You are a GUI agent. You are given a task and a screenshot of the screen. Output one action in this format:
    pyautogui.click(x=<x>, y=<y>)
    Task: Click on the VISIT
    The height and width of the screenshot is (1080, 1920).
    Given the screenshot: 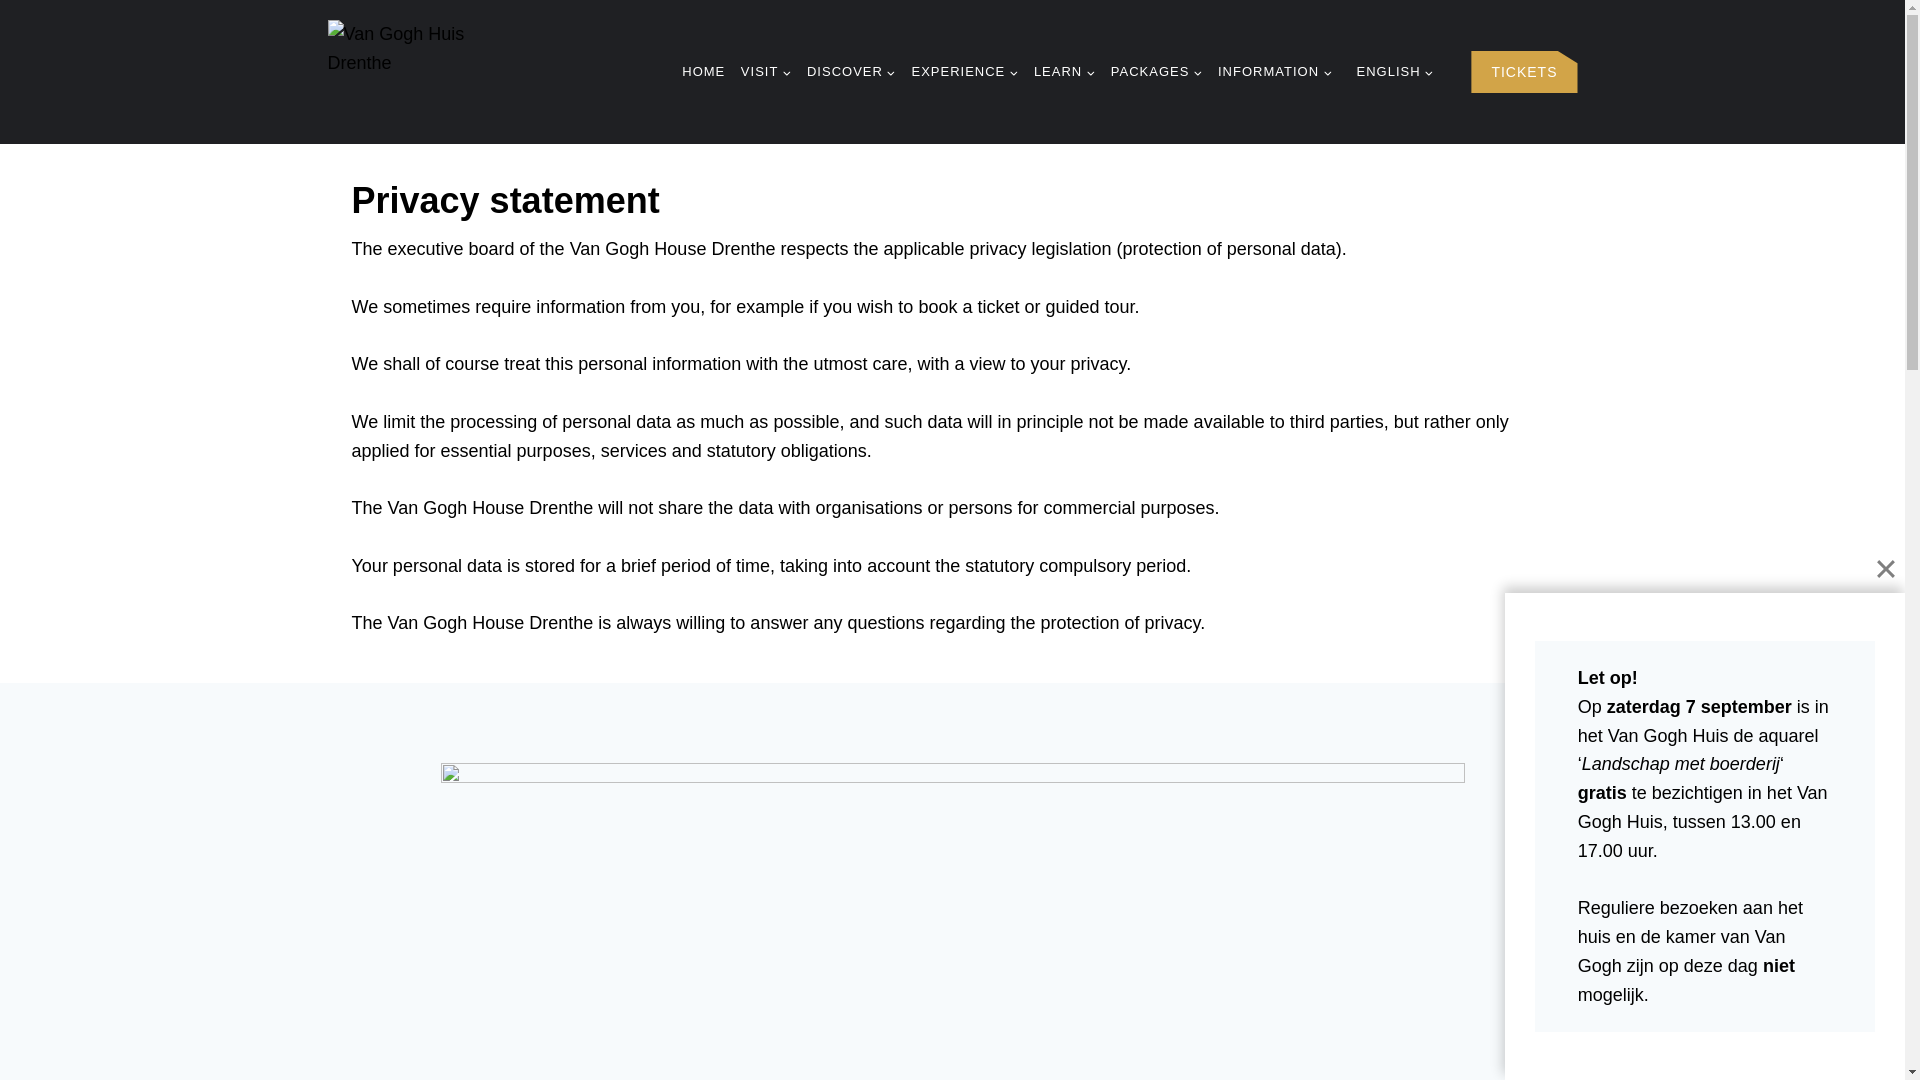 What is the action you would take?
    pyautogui.click(x=766, y=72)
    